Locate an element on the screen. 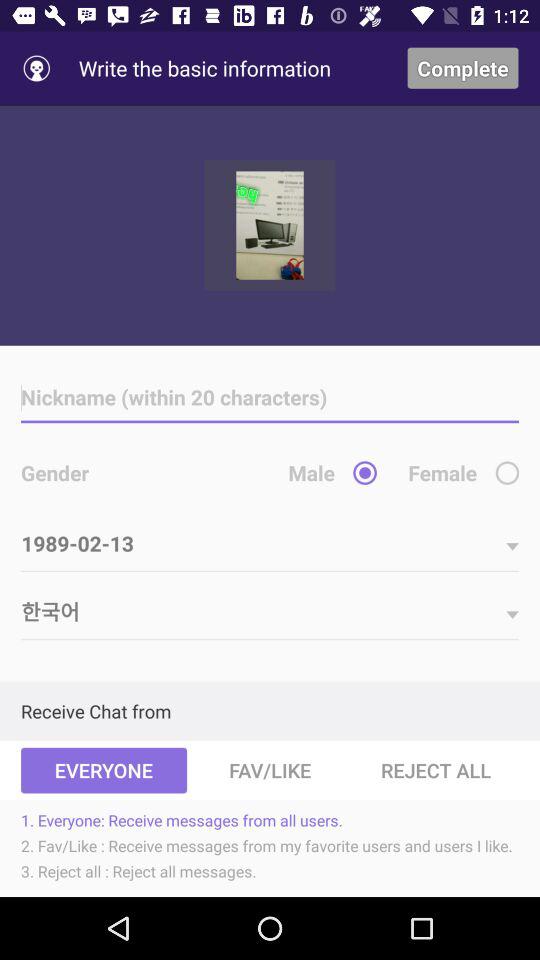 The image size is (540, 960). male option is located at coordinates (364, 472).